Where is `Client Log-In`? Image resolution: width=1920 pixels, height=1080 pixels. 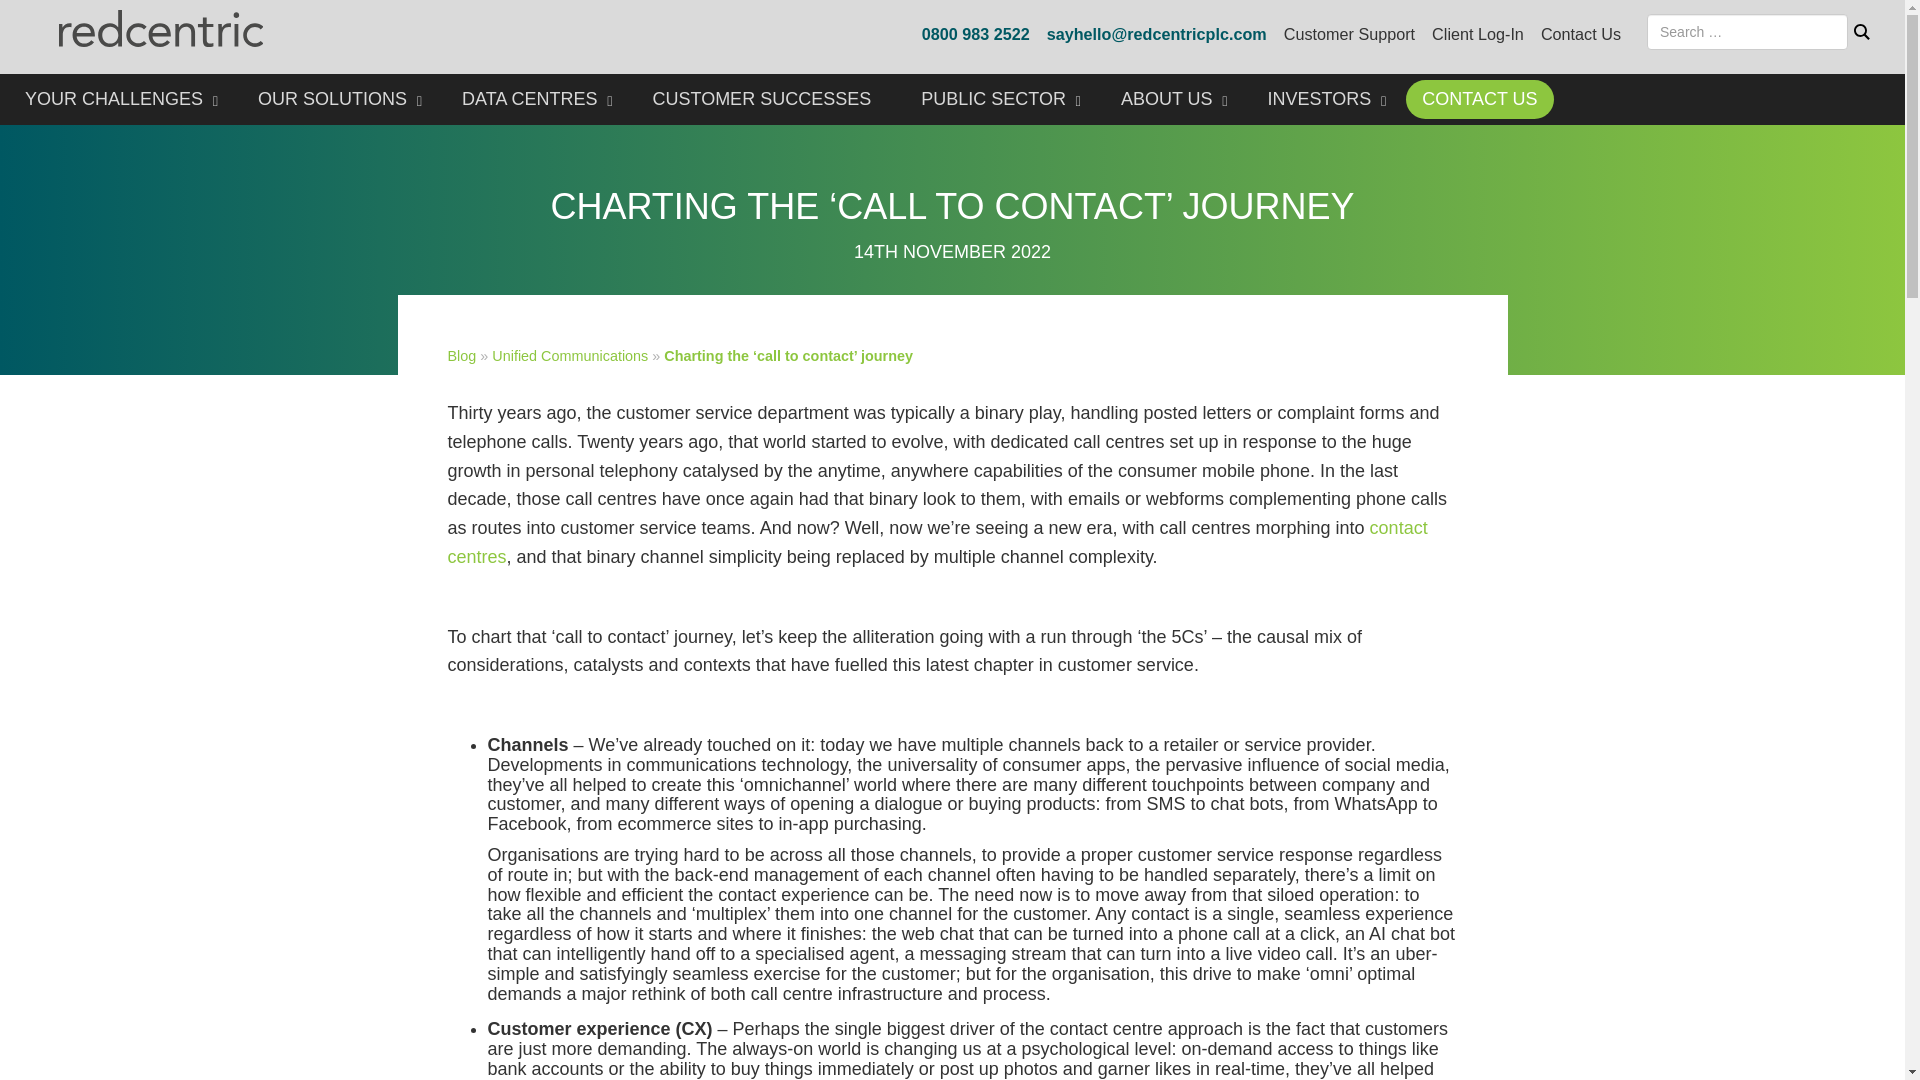 Client Log-In is located at coordinates (1478, 34).